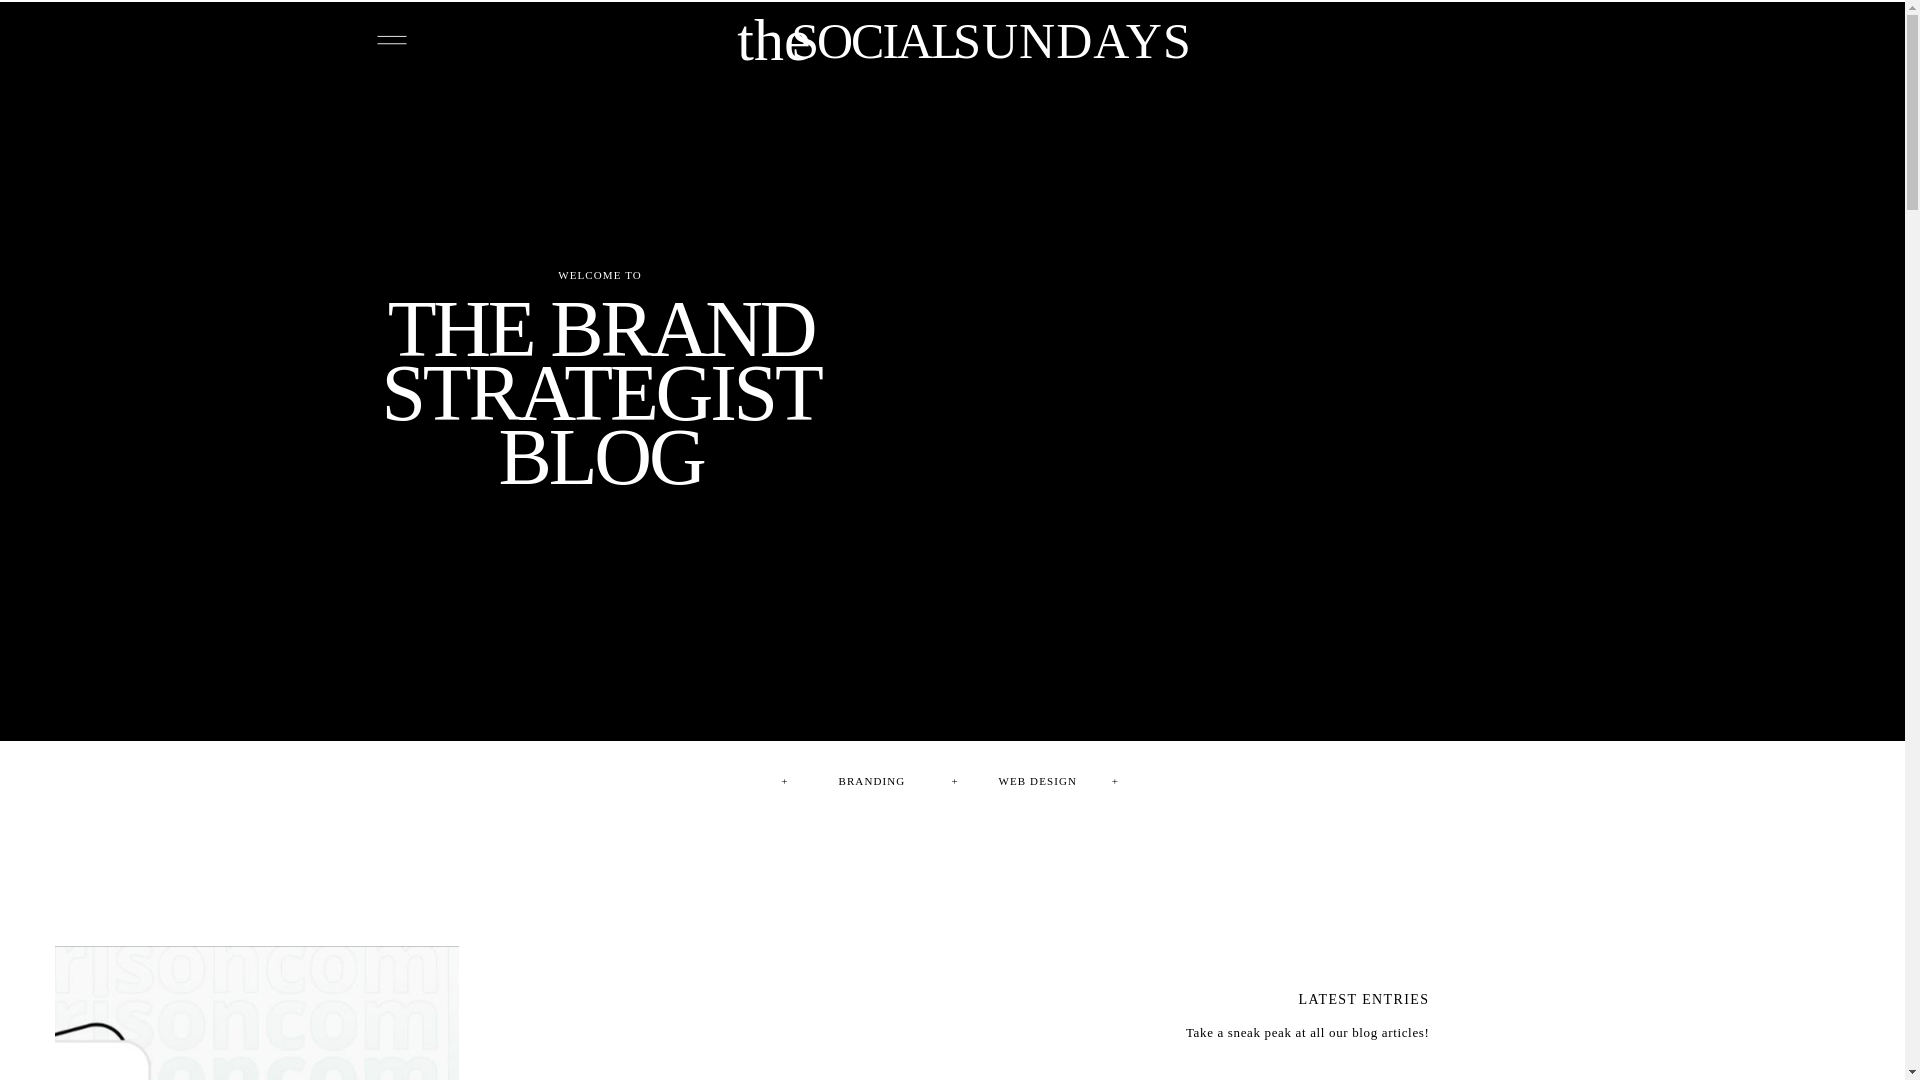 The height and width of the screenshot is (1080, 1920). Describe the element at coordinates (774, 51) in the screenshot. I see `the` at that location.